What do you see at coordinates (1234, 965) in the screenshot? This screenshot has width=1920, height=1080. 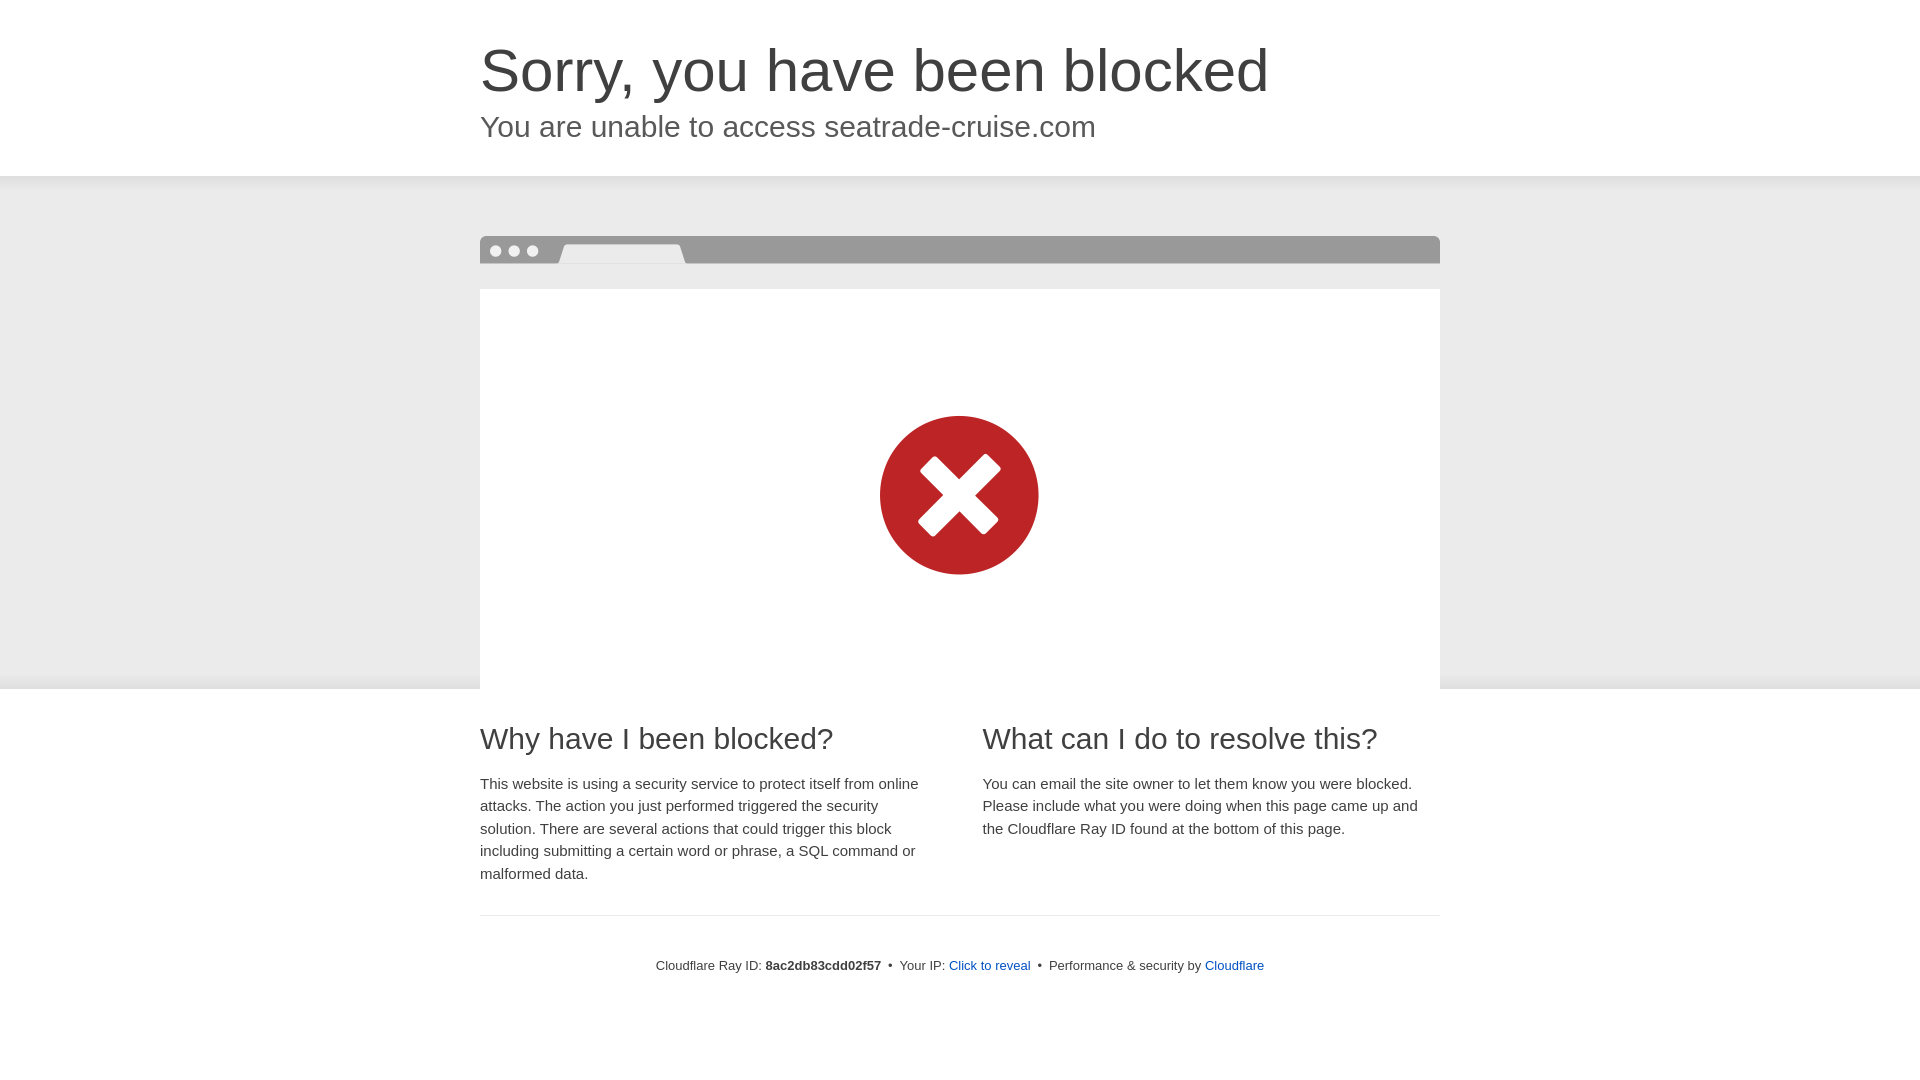 I see `Cloudflare` at bounding box center [1234, 965].